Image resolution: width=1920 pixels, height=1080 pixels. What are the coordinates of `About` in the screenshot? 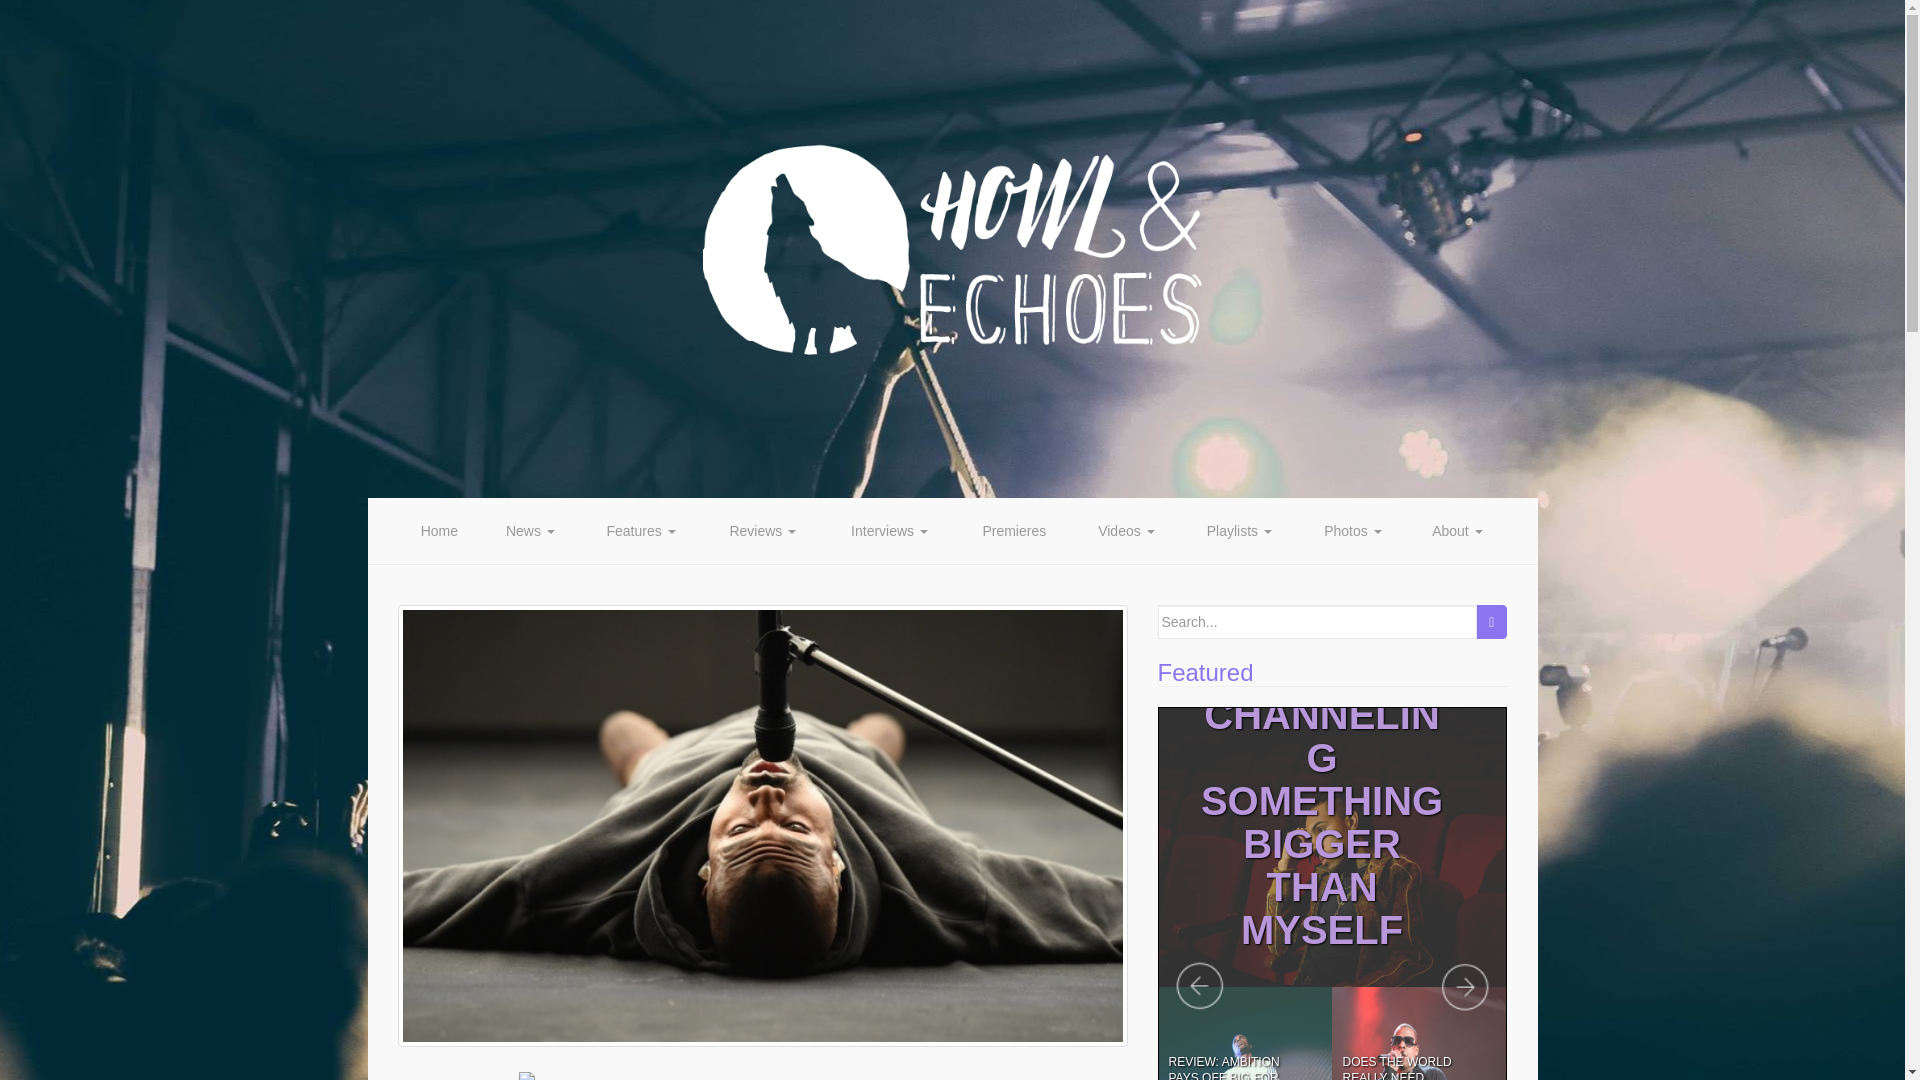 It's located at (1457, 530).